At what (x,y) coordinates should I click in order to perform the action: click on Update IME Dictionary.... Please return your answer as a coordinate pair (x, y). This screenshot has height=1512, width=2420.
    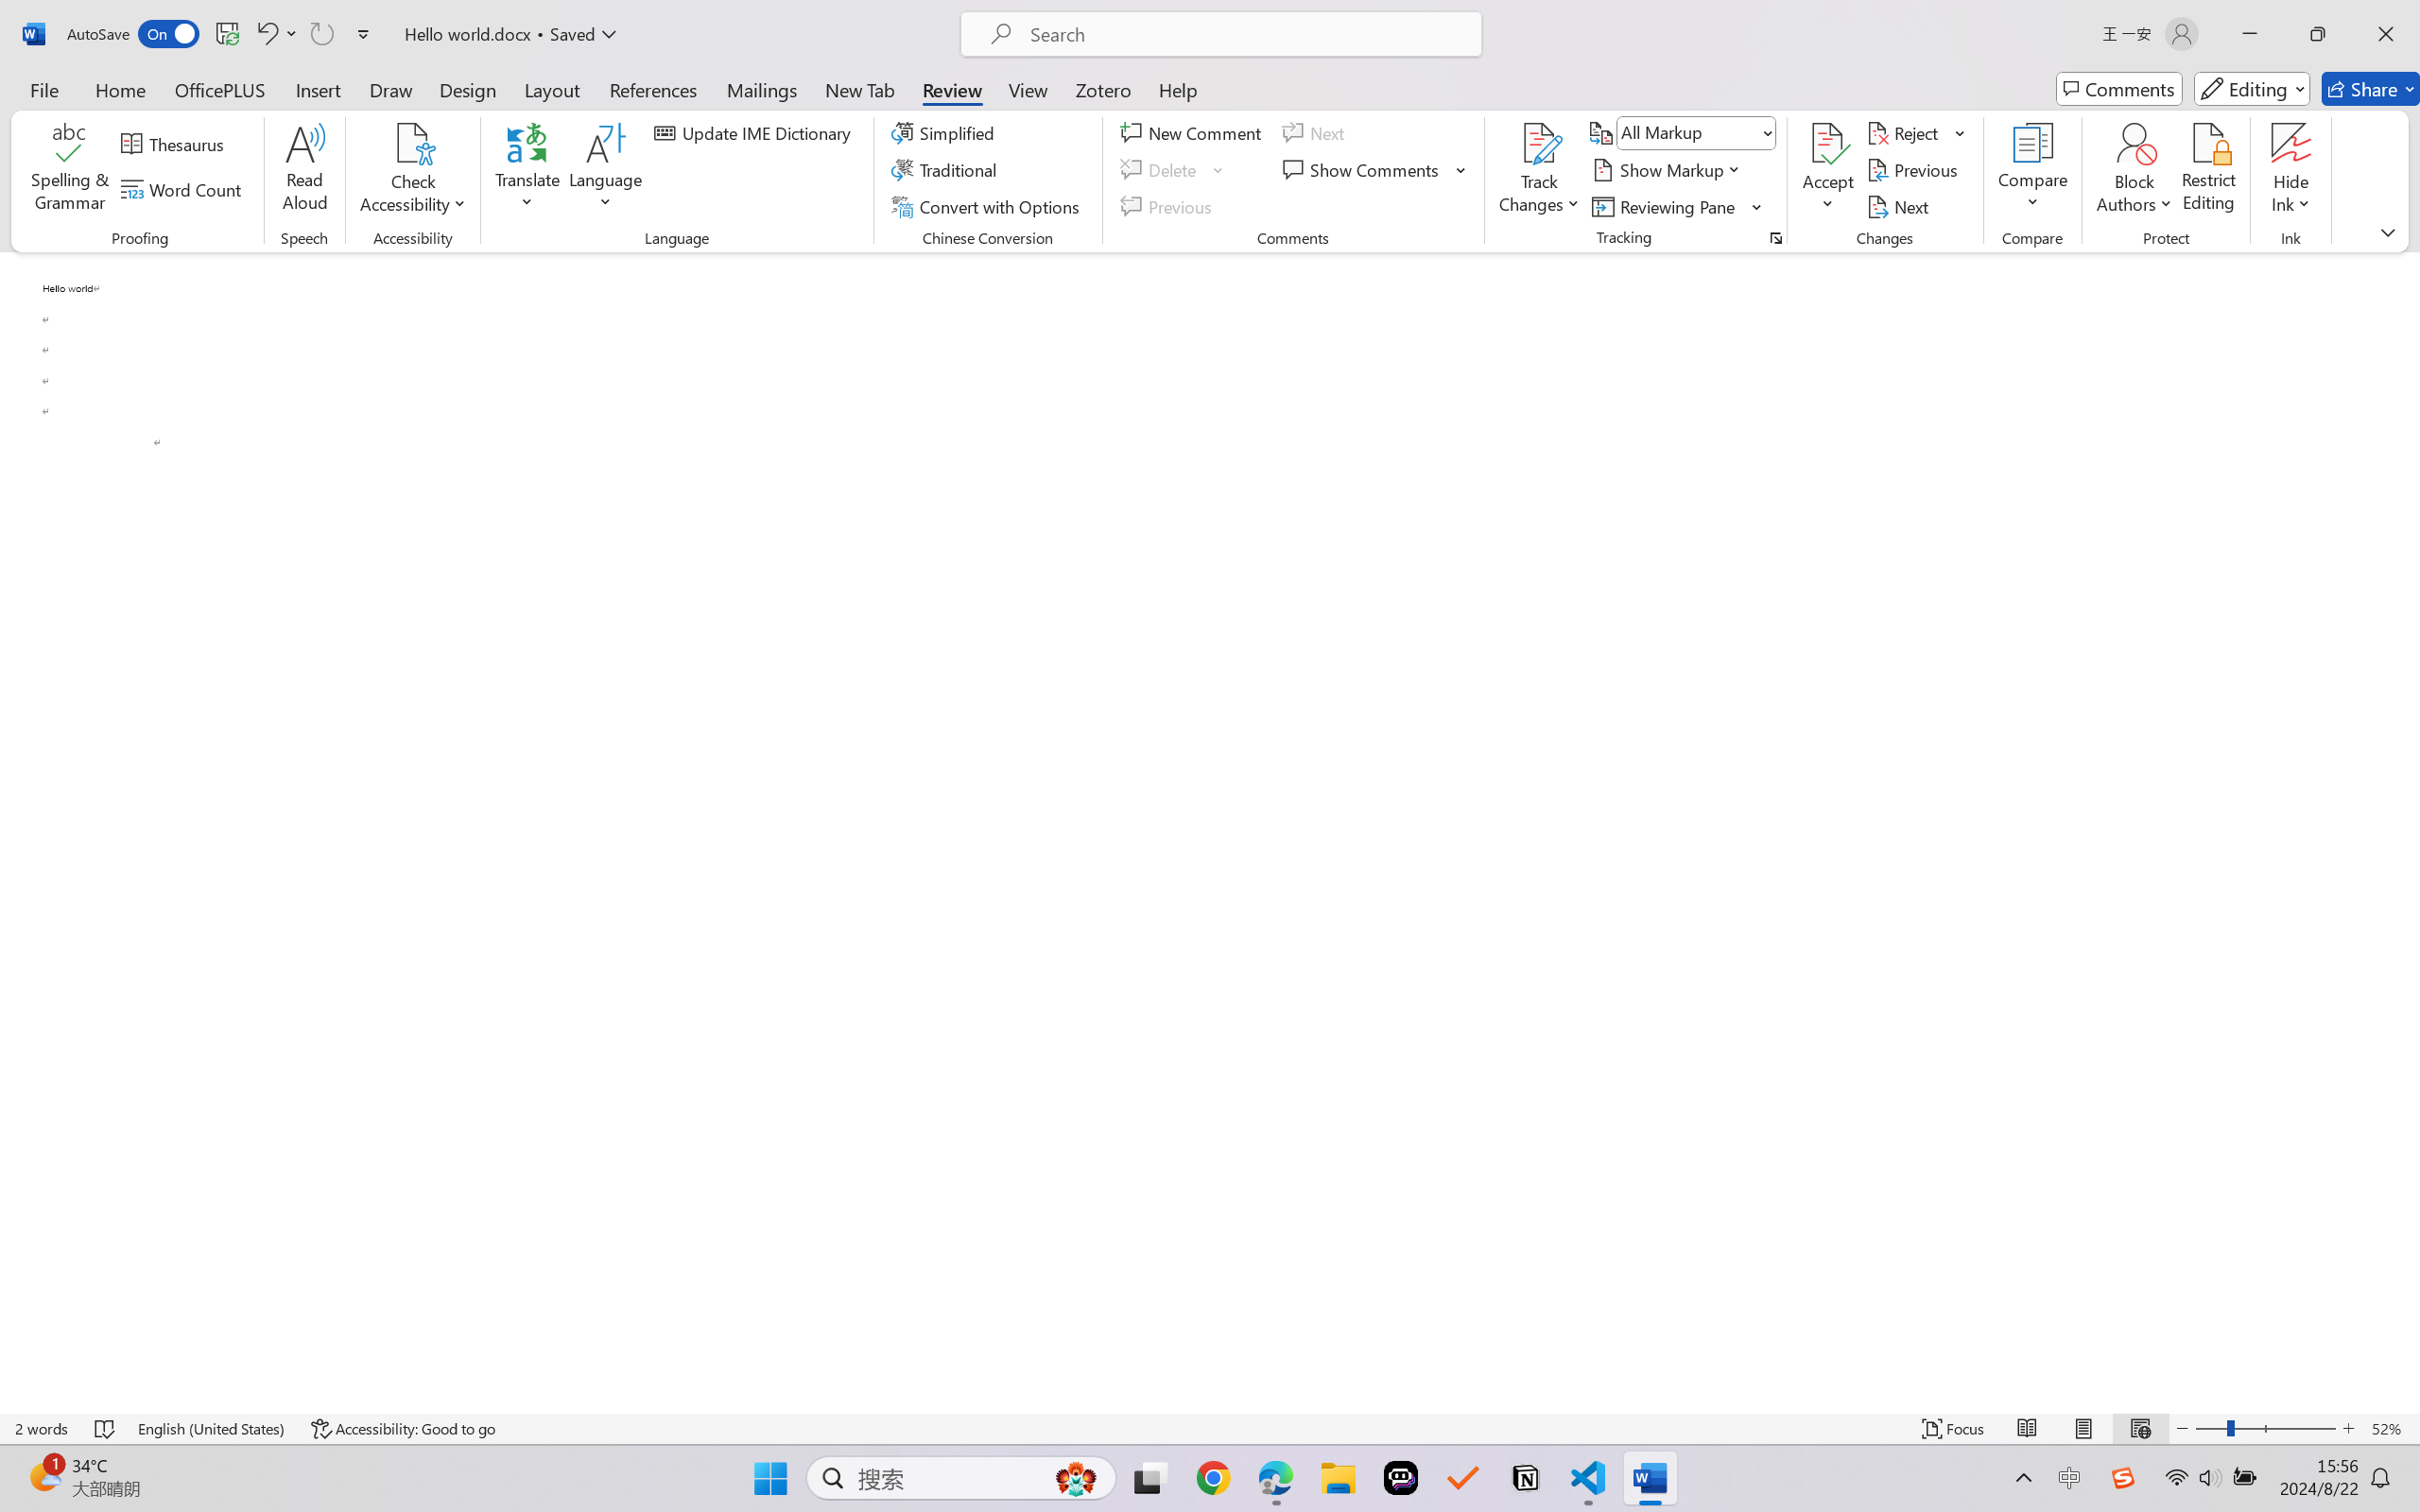
    Looking at the image, I should click on (756, 132).